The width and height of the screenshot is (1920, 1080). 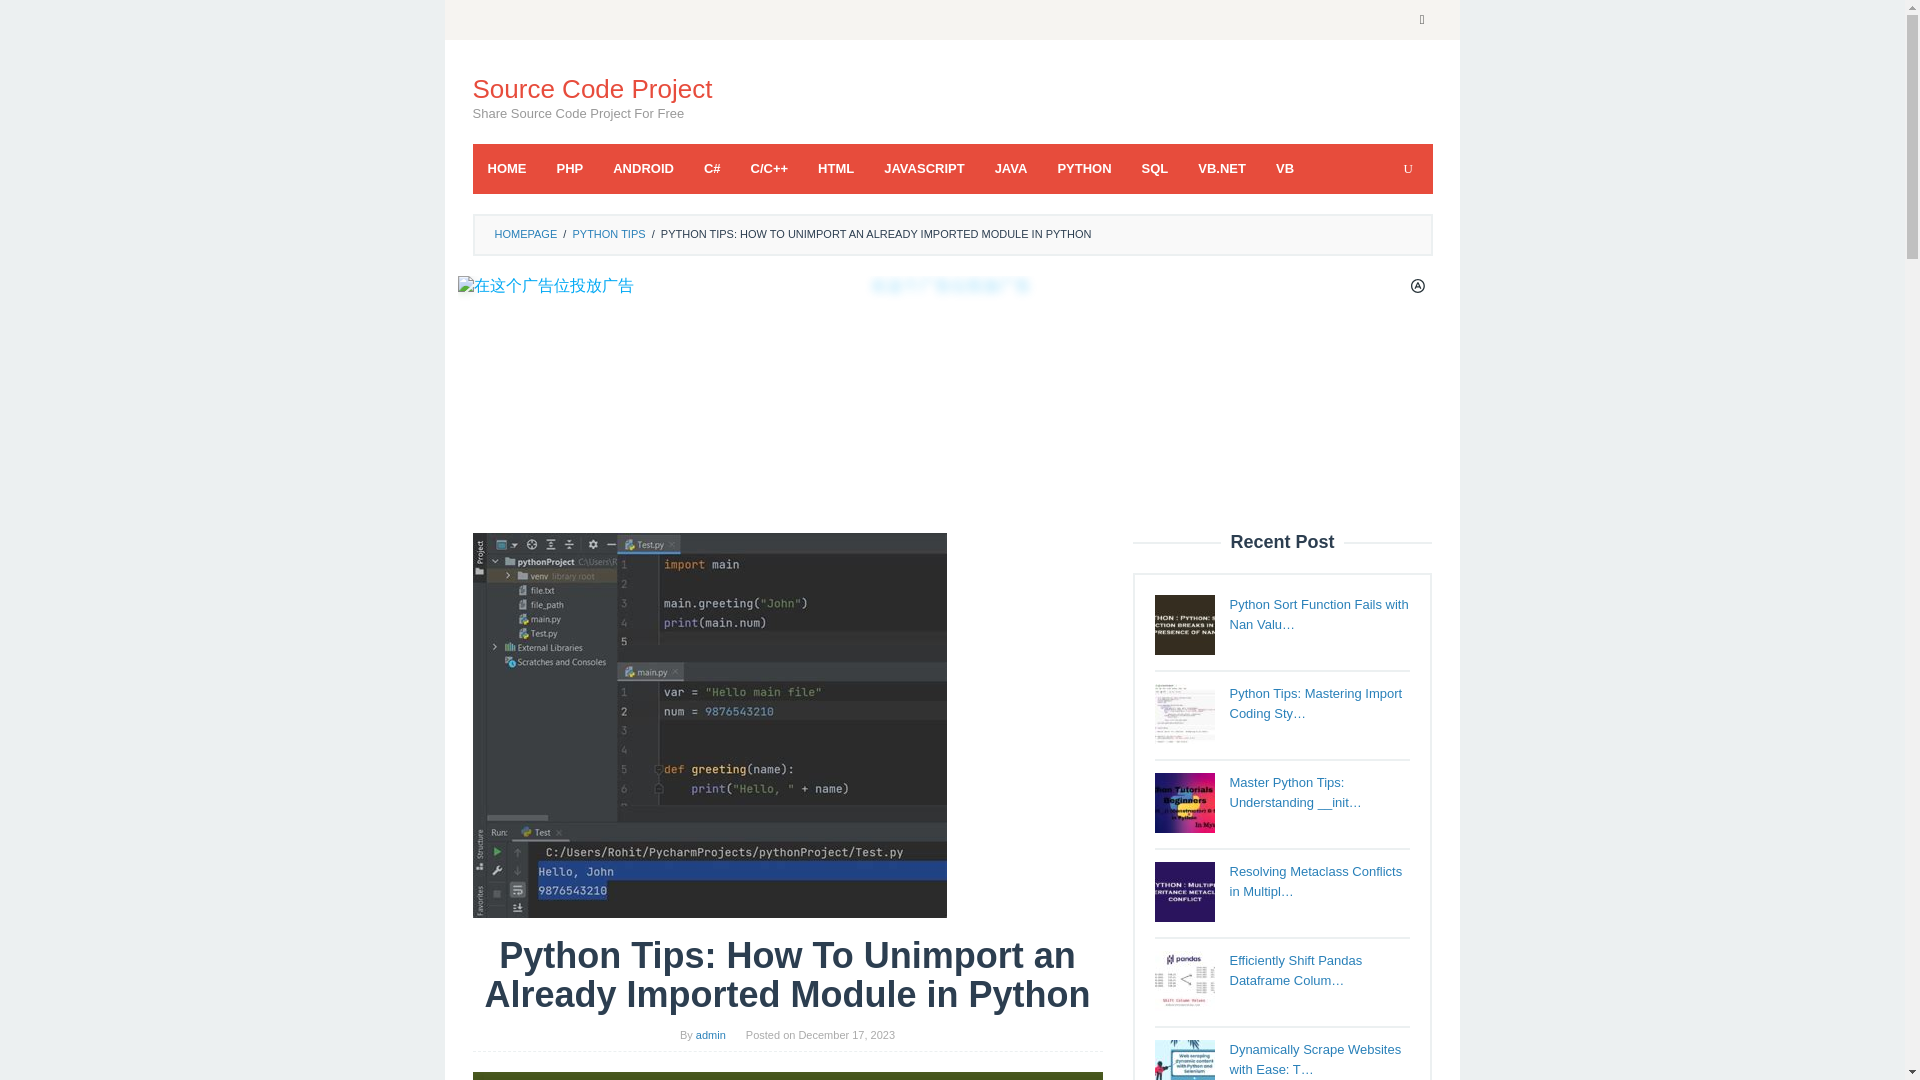 What do you see at coordinates (836, 168) in the screenshot?
I see `HTML` at bounding box center [836, 168].